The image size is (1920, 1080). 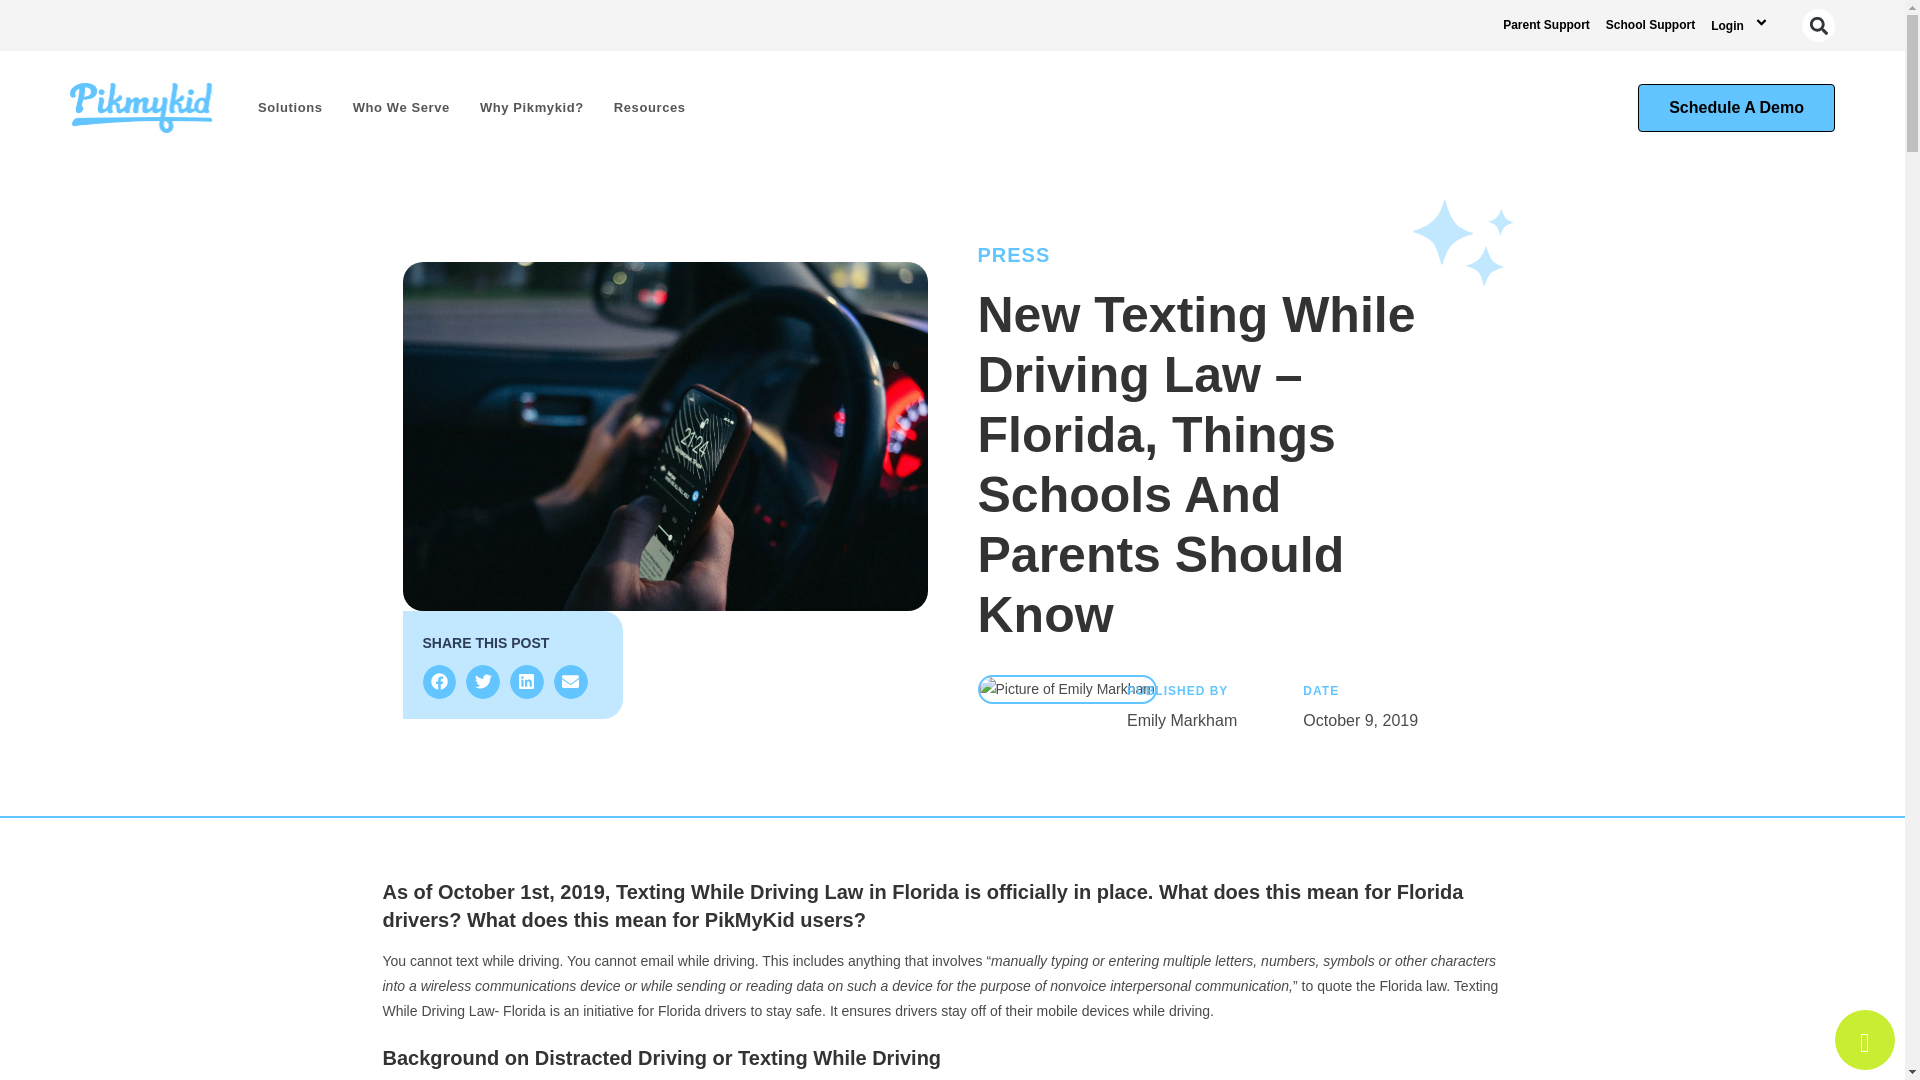 What do you see at coordinates (1650, 24) in the screenshot?
I see `School Support` at bounding box center [1650, 24].